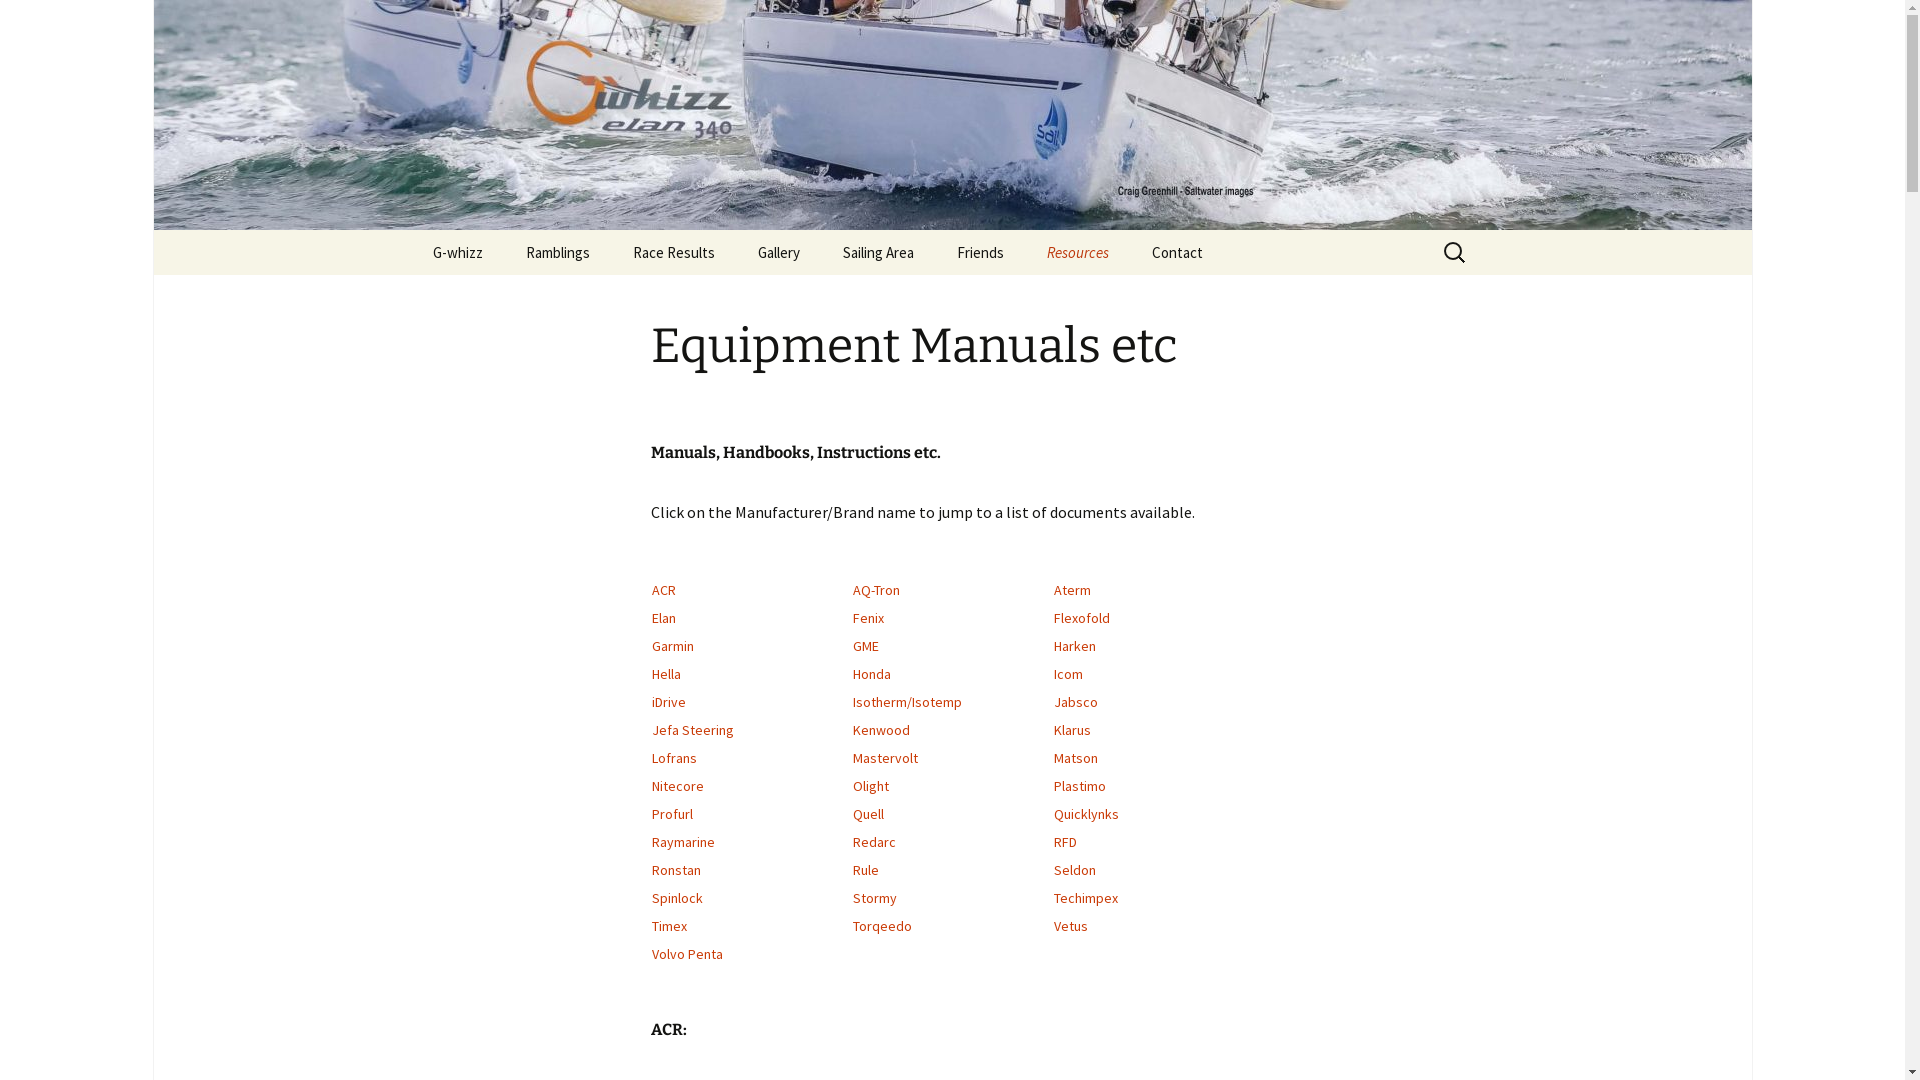 The width and height of the screenshot is (1920, 1080). Describe the element at coordinates (871, 786) in the screenshot. I see `Olight` at that location.